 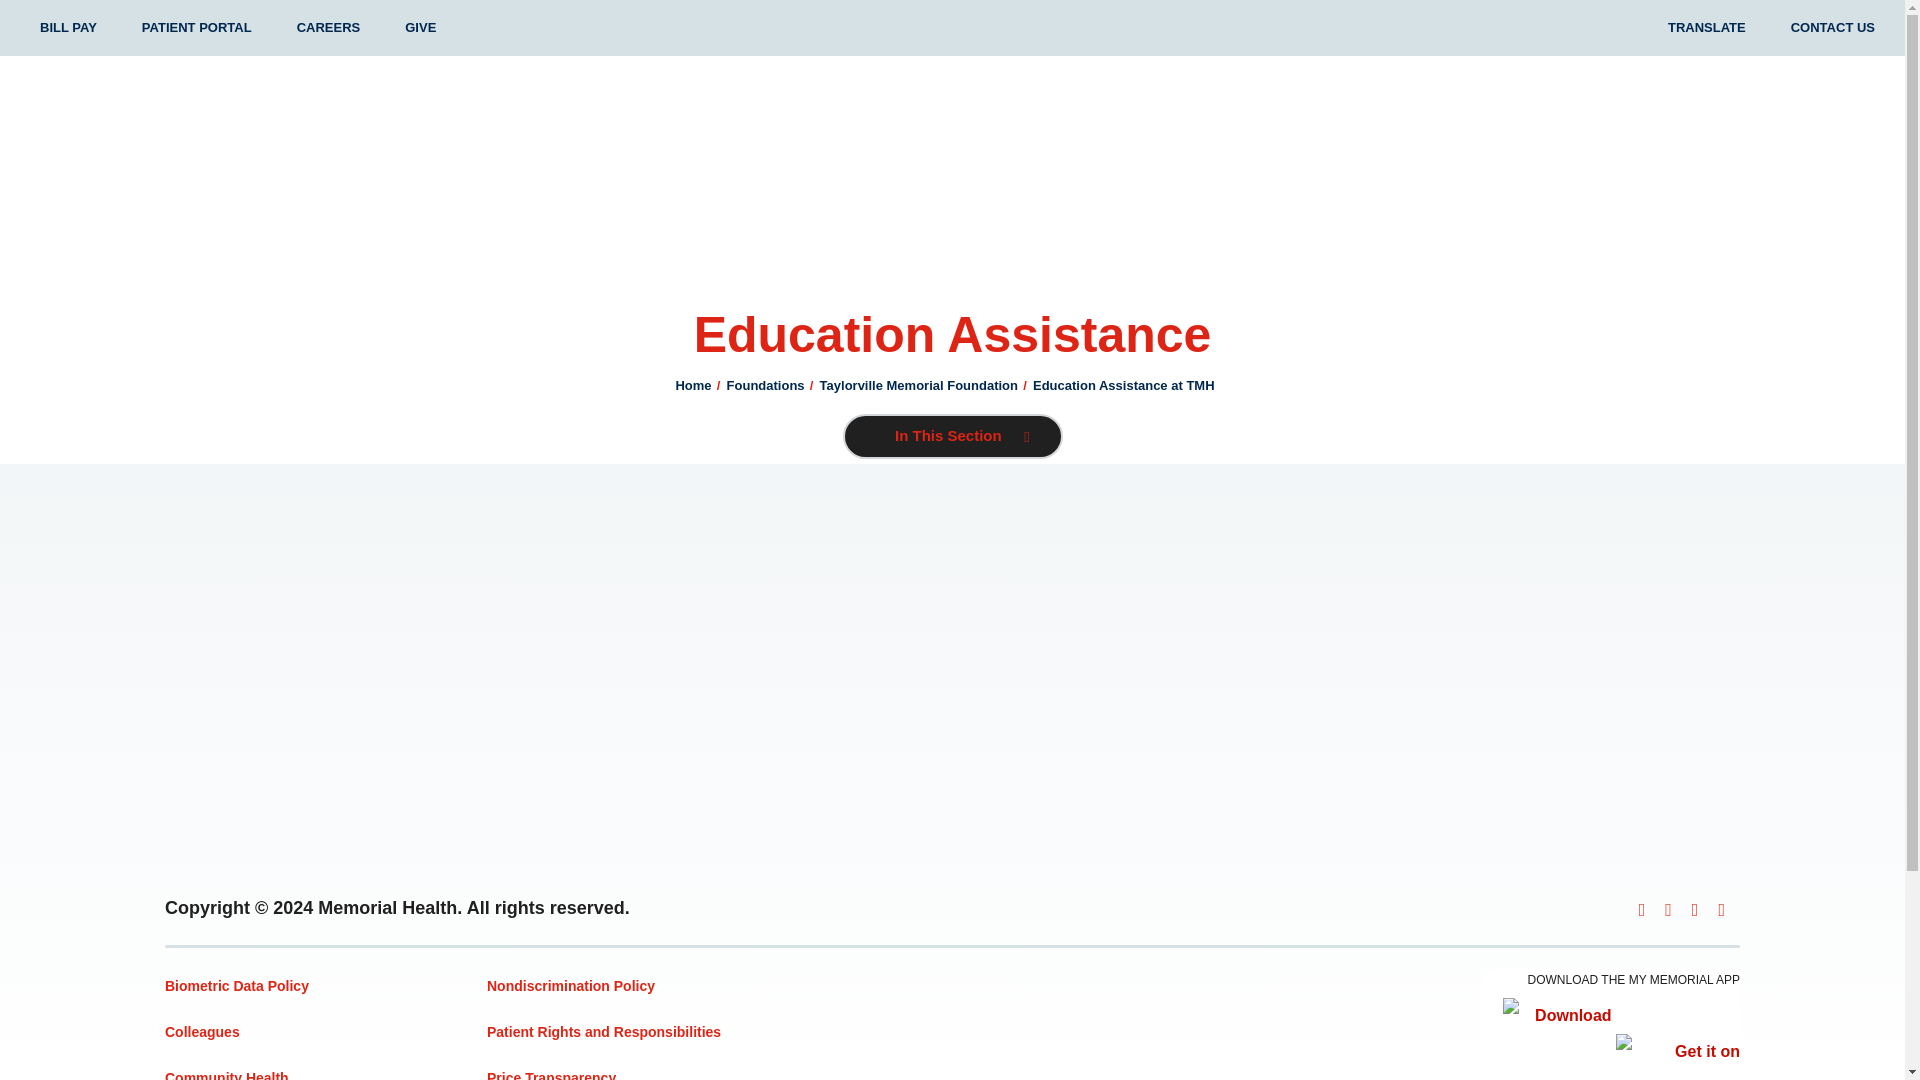 I want to click on Patient Portal link, so click(x=196, y=28).